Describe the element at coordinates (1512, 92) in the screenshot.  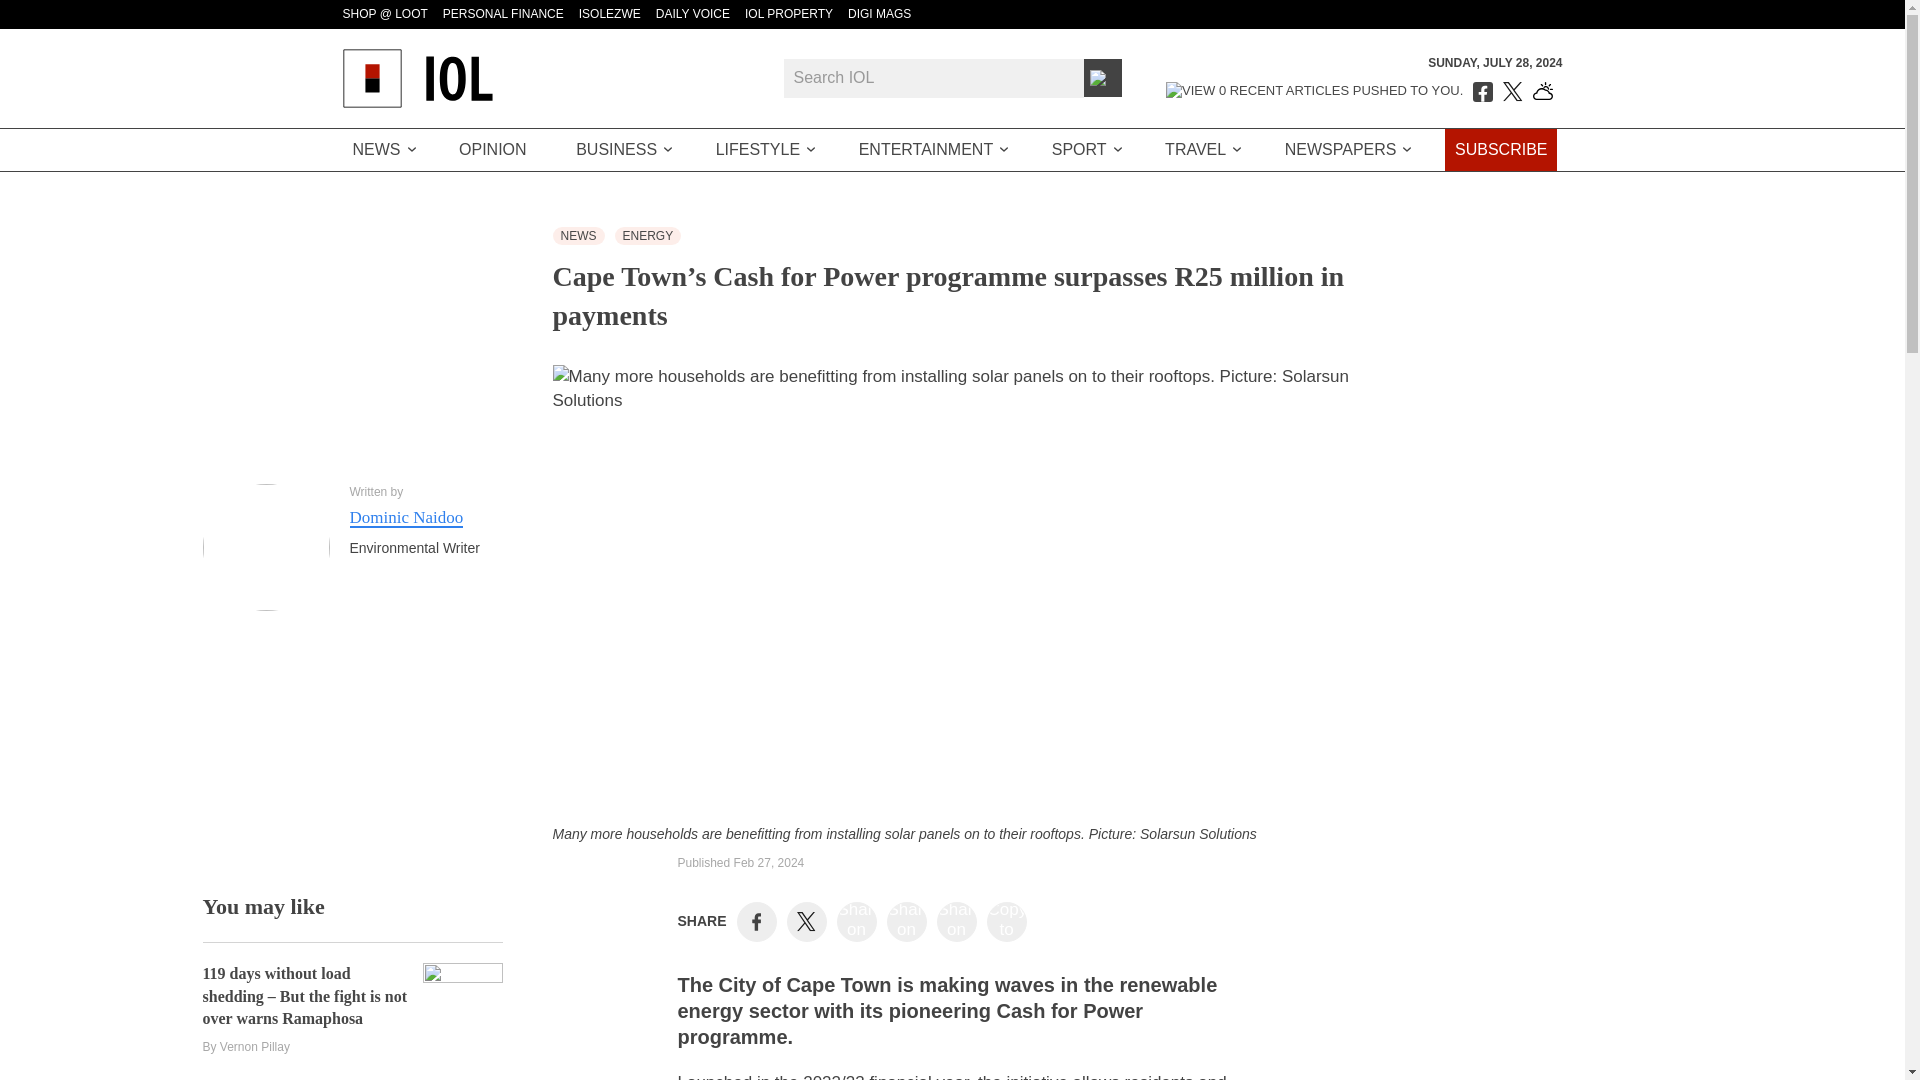
I see `Follow us on Twitter` at that location.